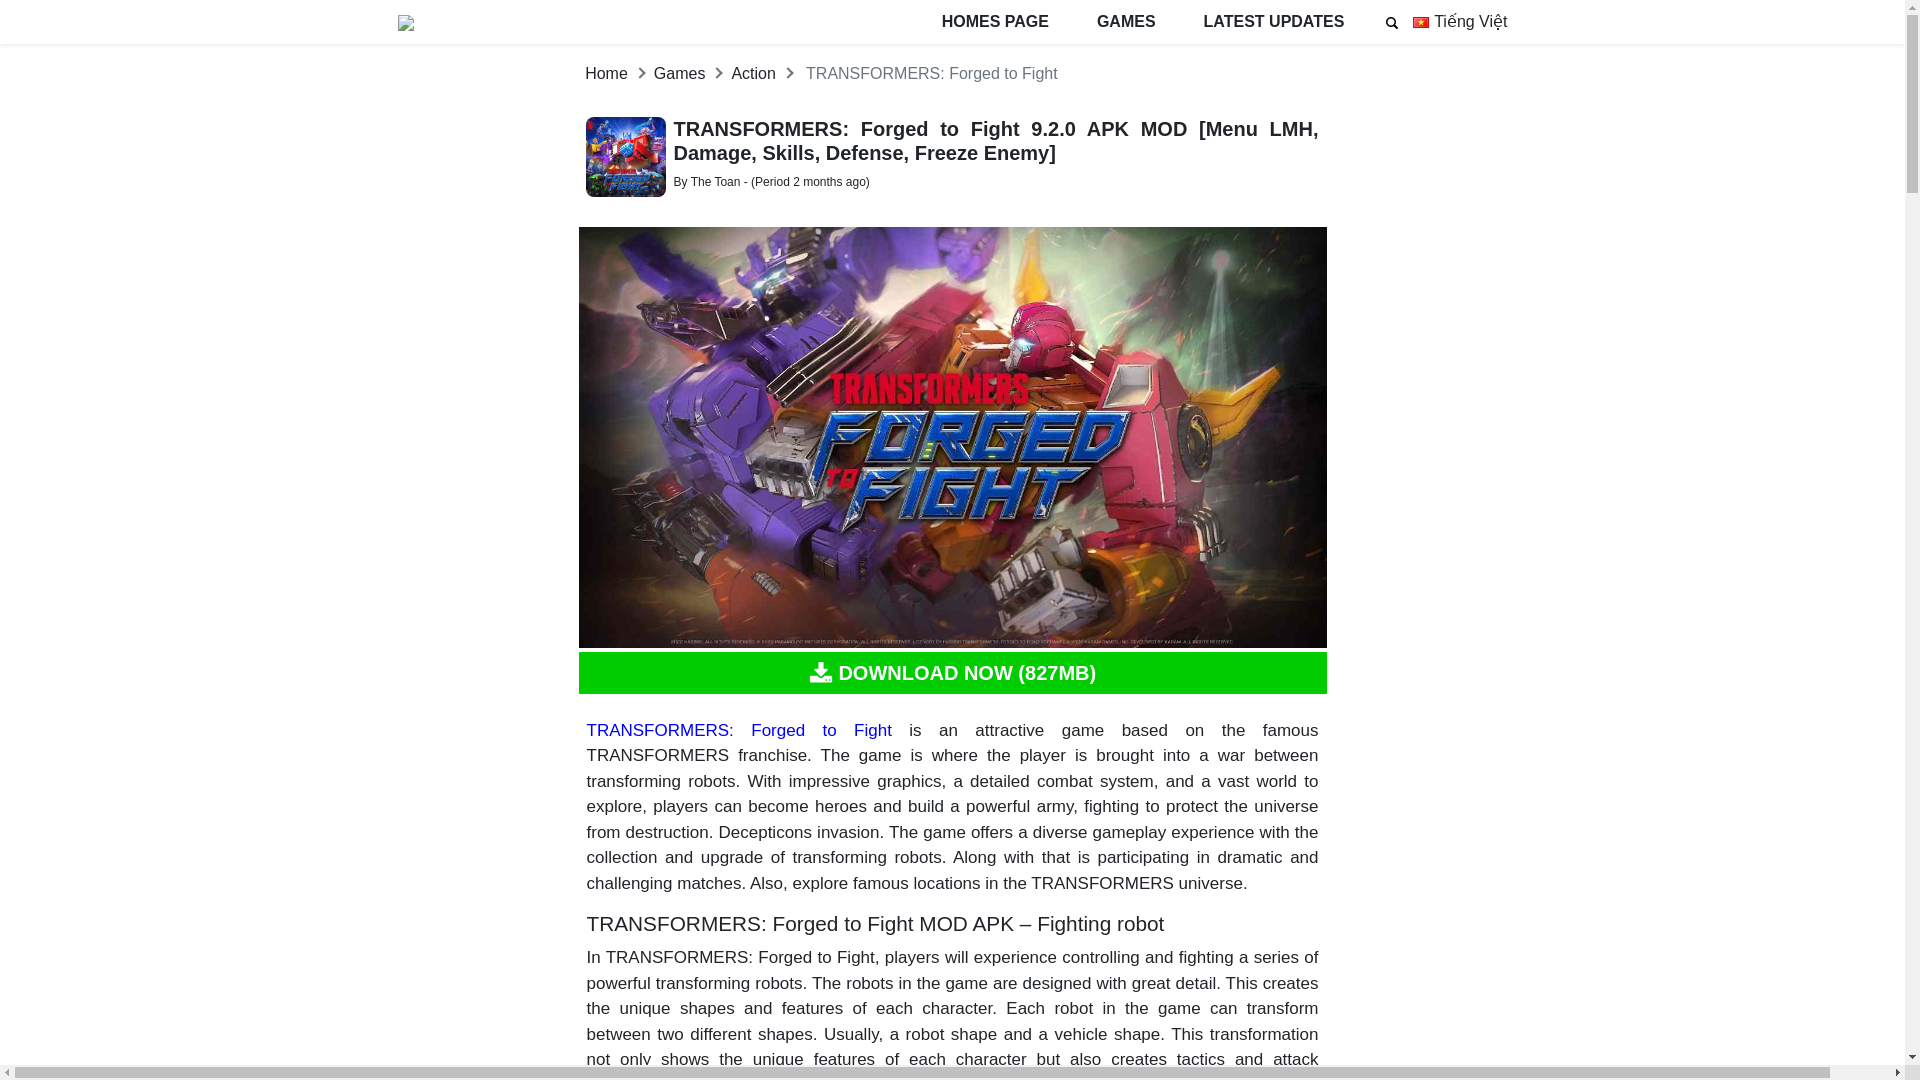 The height and width of the screenshot is (1080, 1920). Describe the element at coordinates (1126, 22) in the screenshot. I see `GAMES` at that location.